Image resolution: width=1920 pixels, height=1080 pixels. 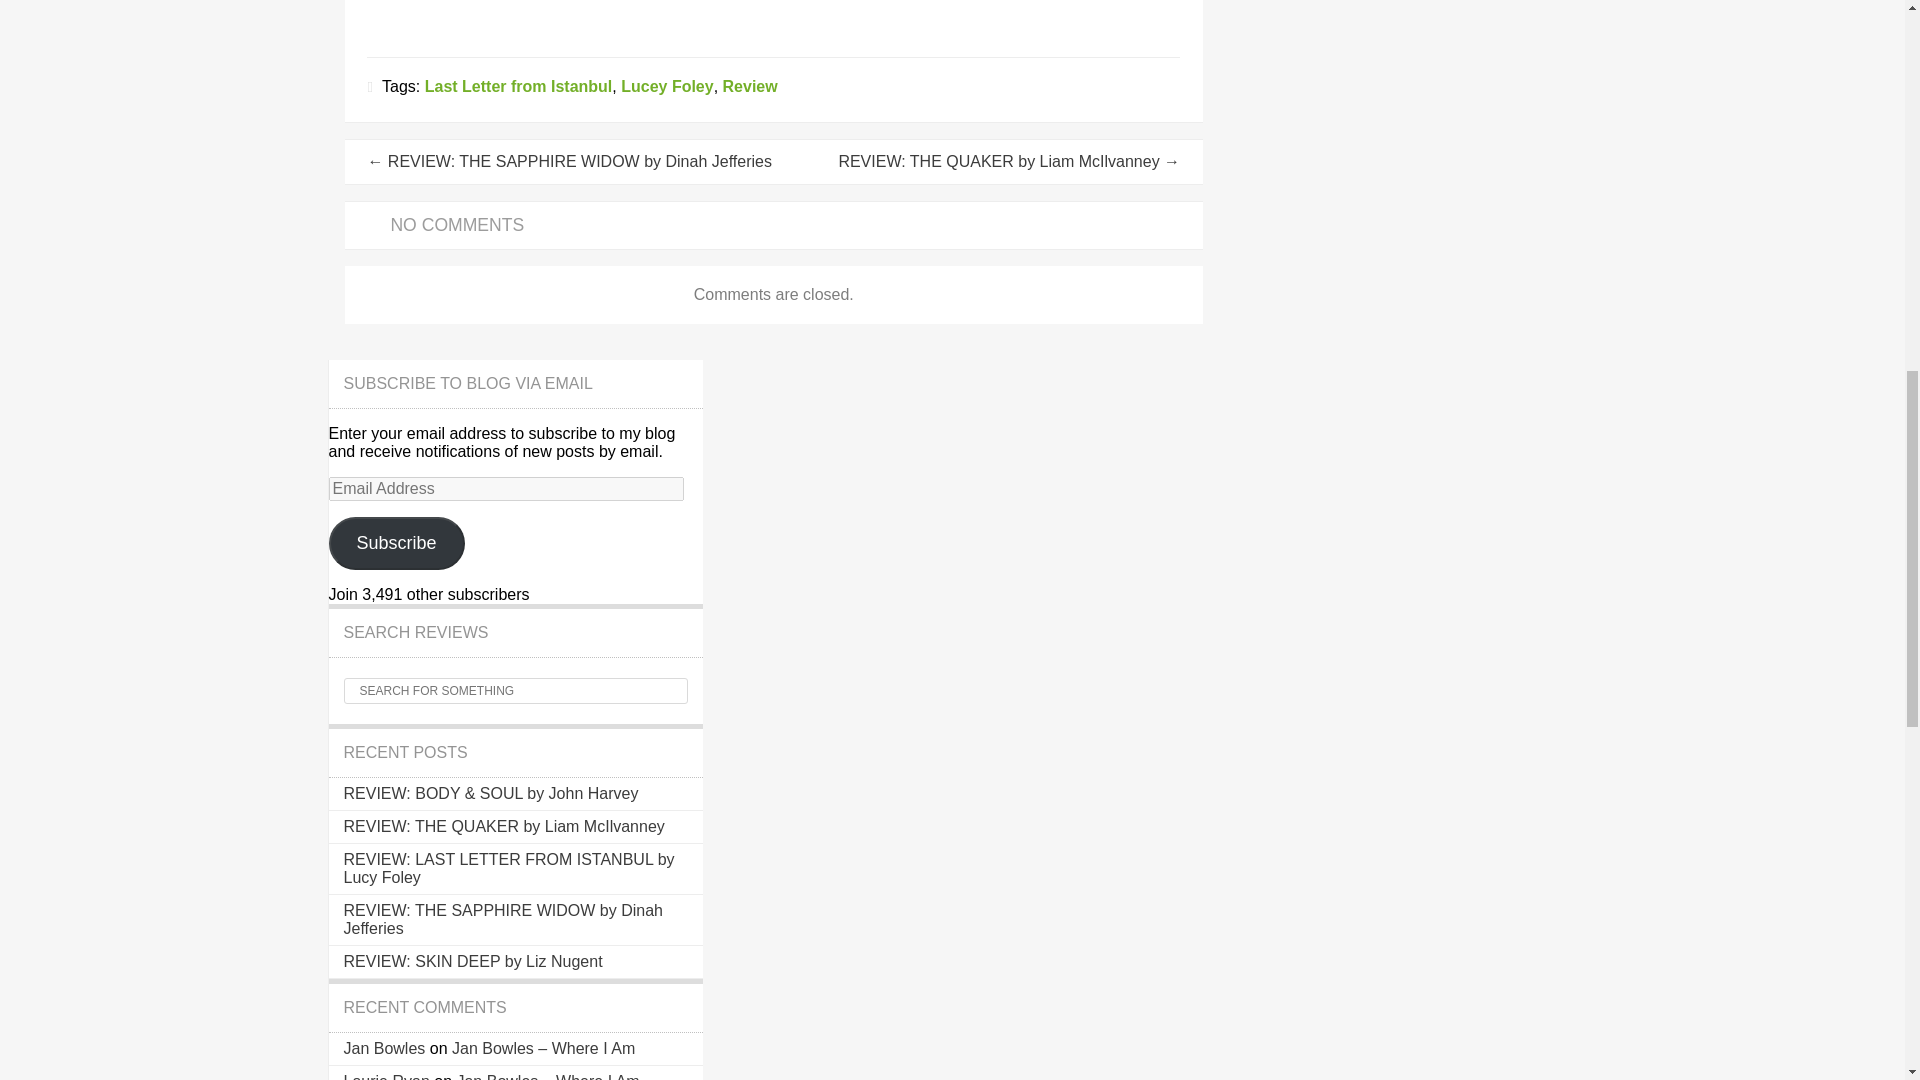 What do you see at coordinates (666, 86) in the screenshot?
I see `Lucey Foley` at bounding box center [666, 86].